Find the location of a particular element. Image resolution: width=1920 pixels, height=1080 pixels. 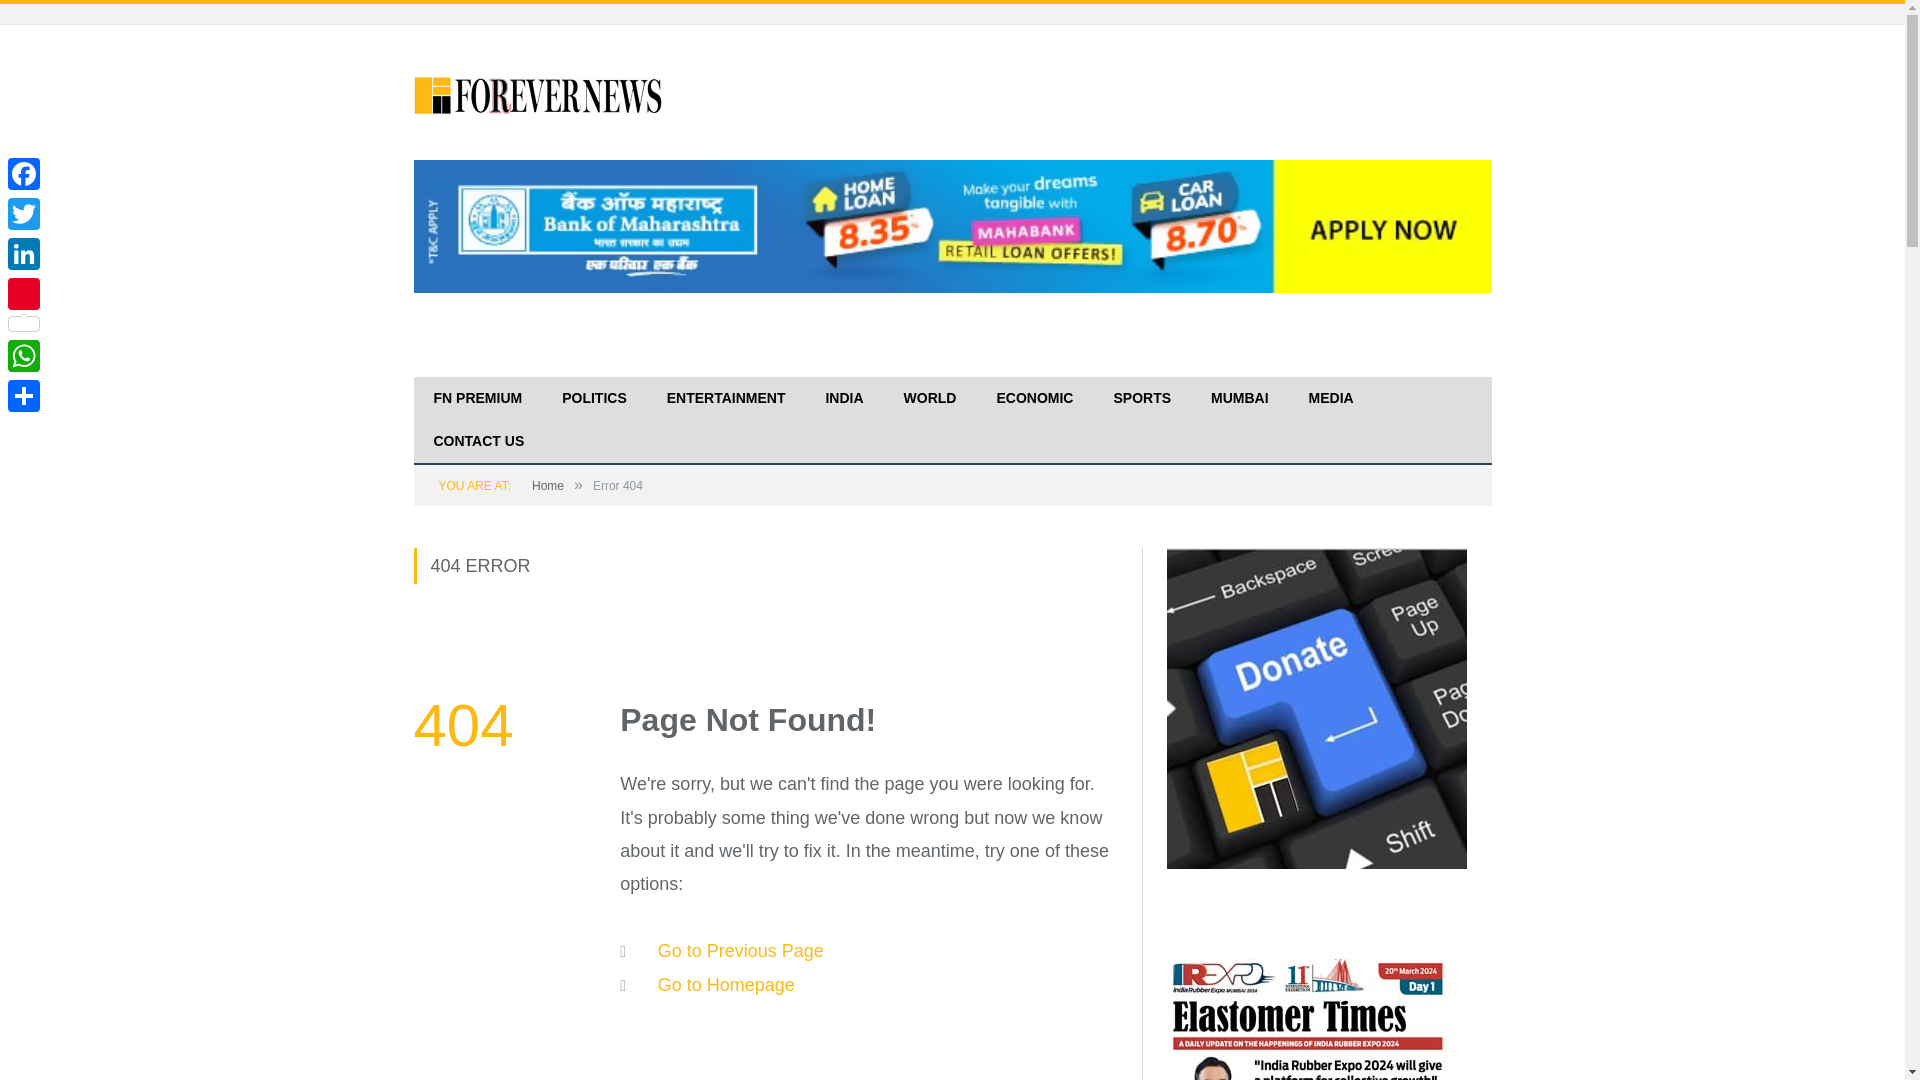

MUMBAI is located at coordinates (1239, 399).